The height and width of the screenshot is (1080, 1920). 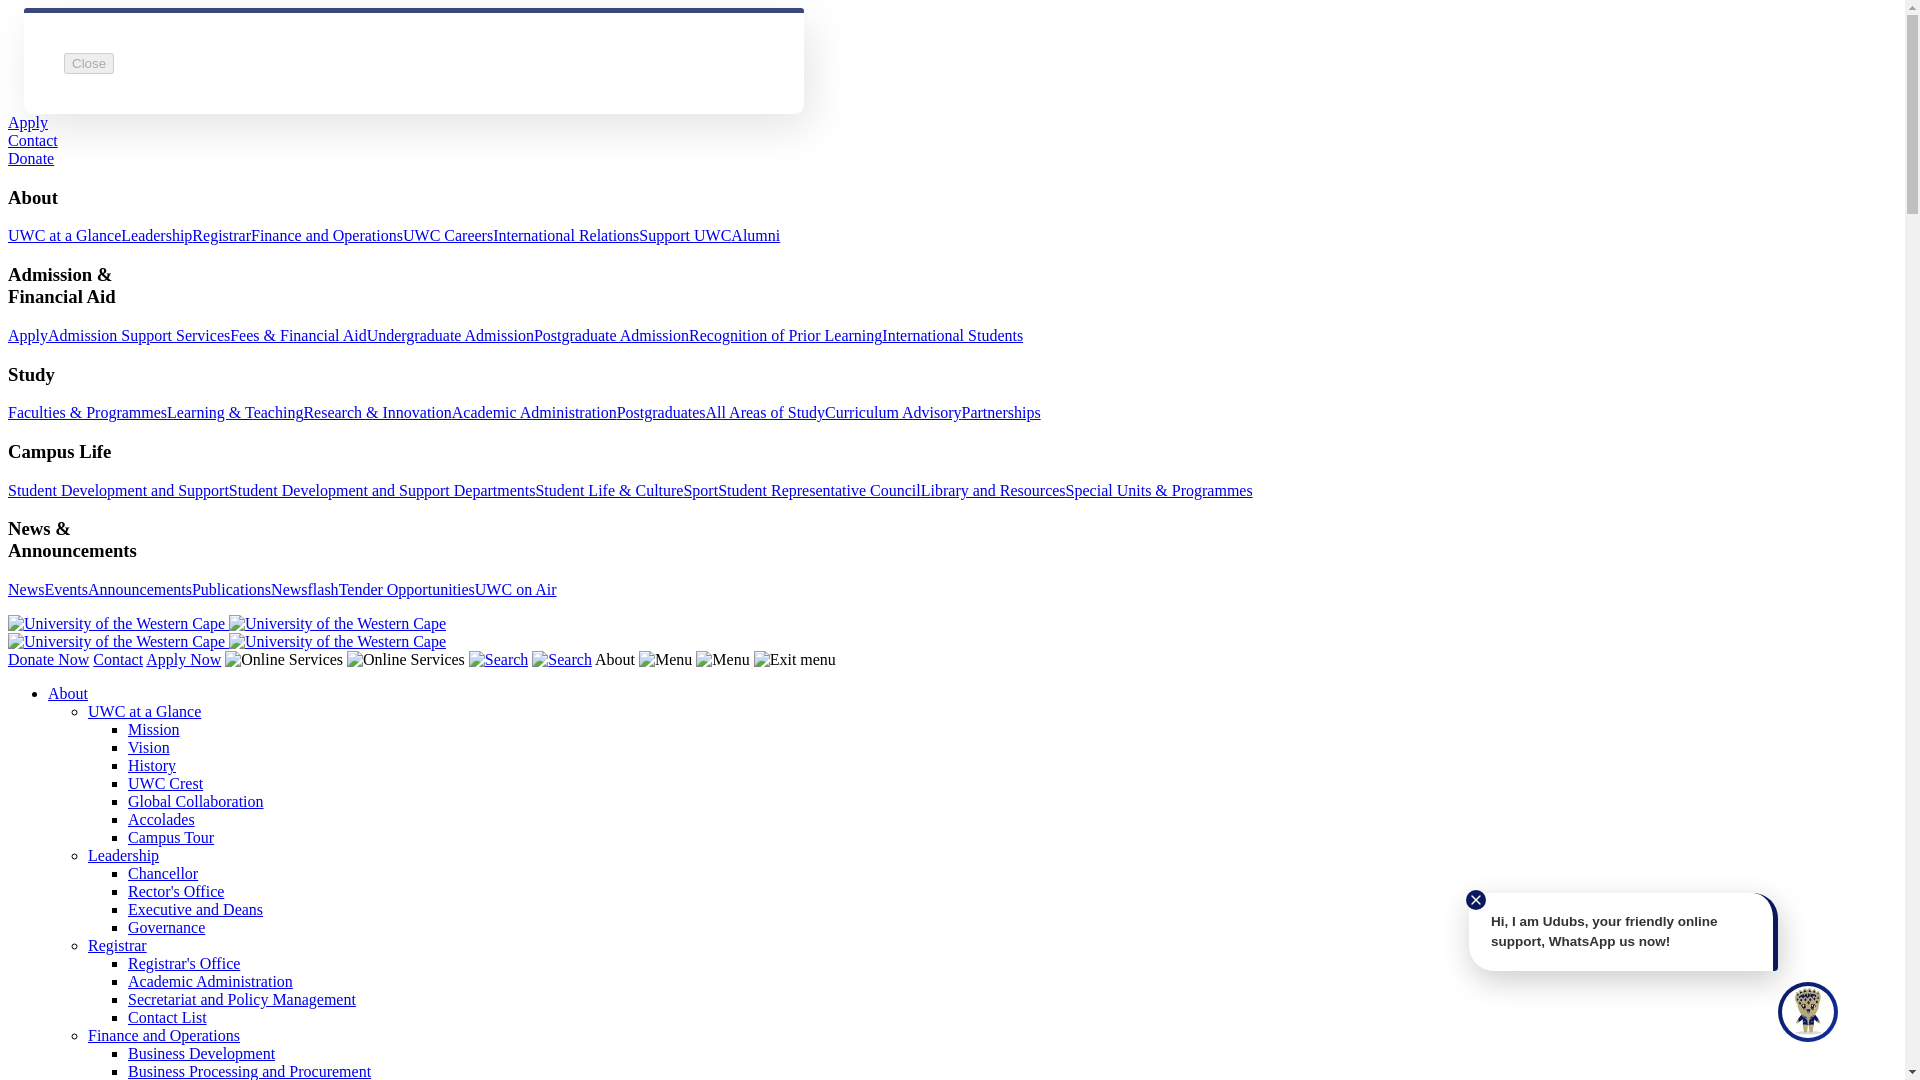 What do you see at coordinates (117, 660) in the screenshot?
I see `Contact Us` at bounding box center [117, 660].